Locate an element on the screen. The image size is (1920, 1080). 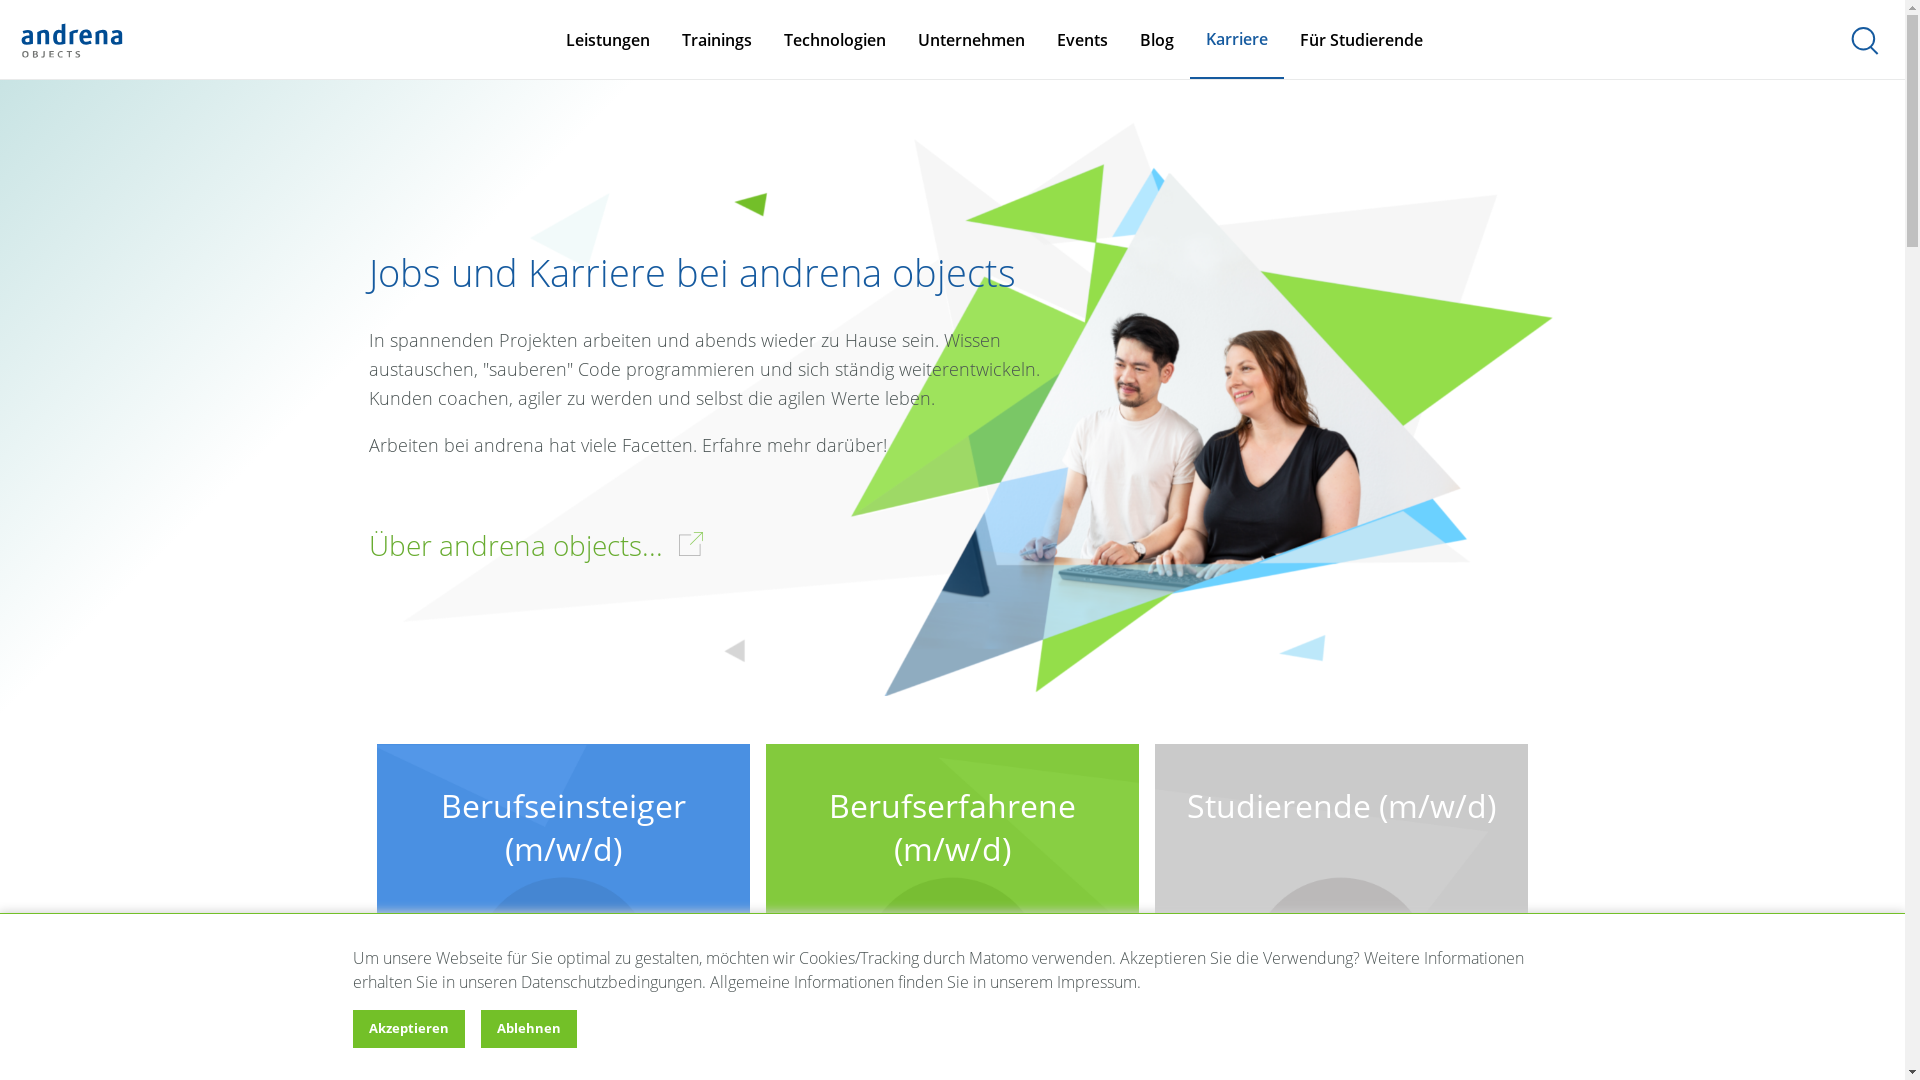
Berufserfahrene (m/w/d) is located at coordinates (952, 807).